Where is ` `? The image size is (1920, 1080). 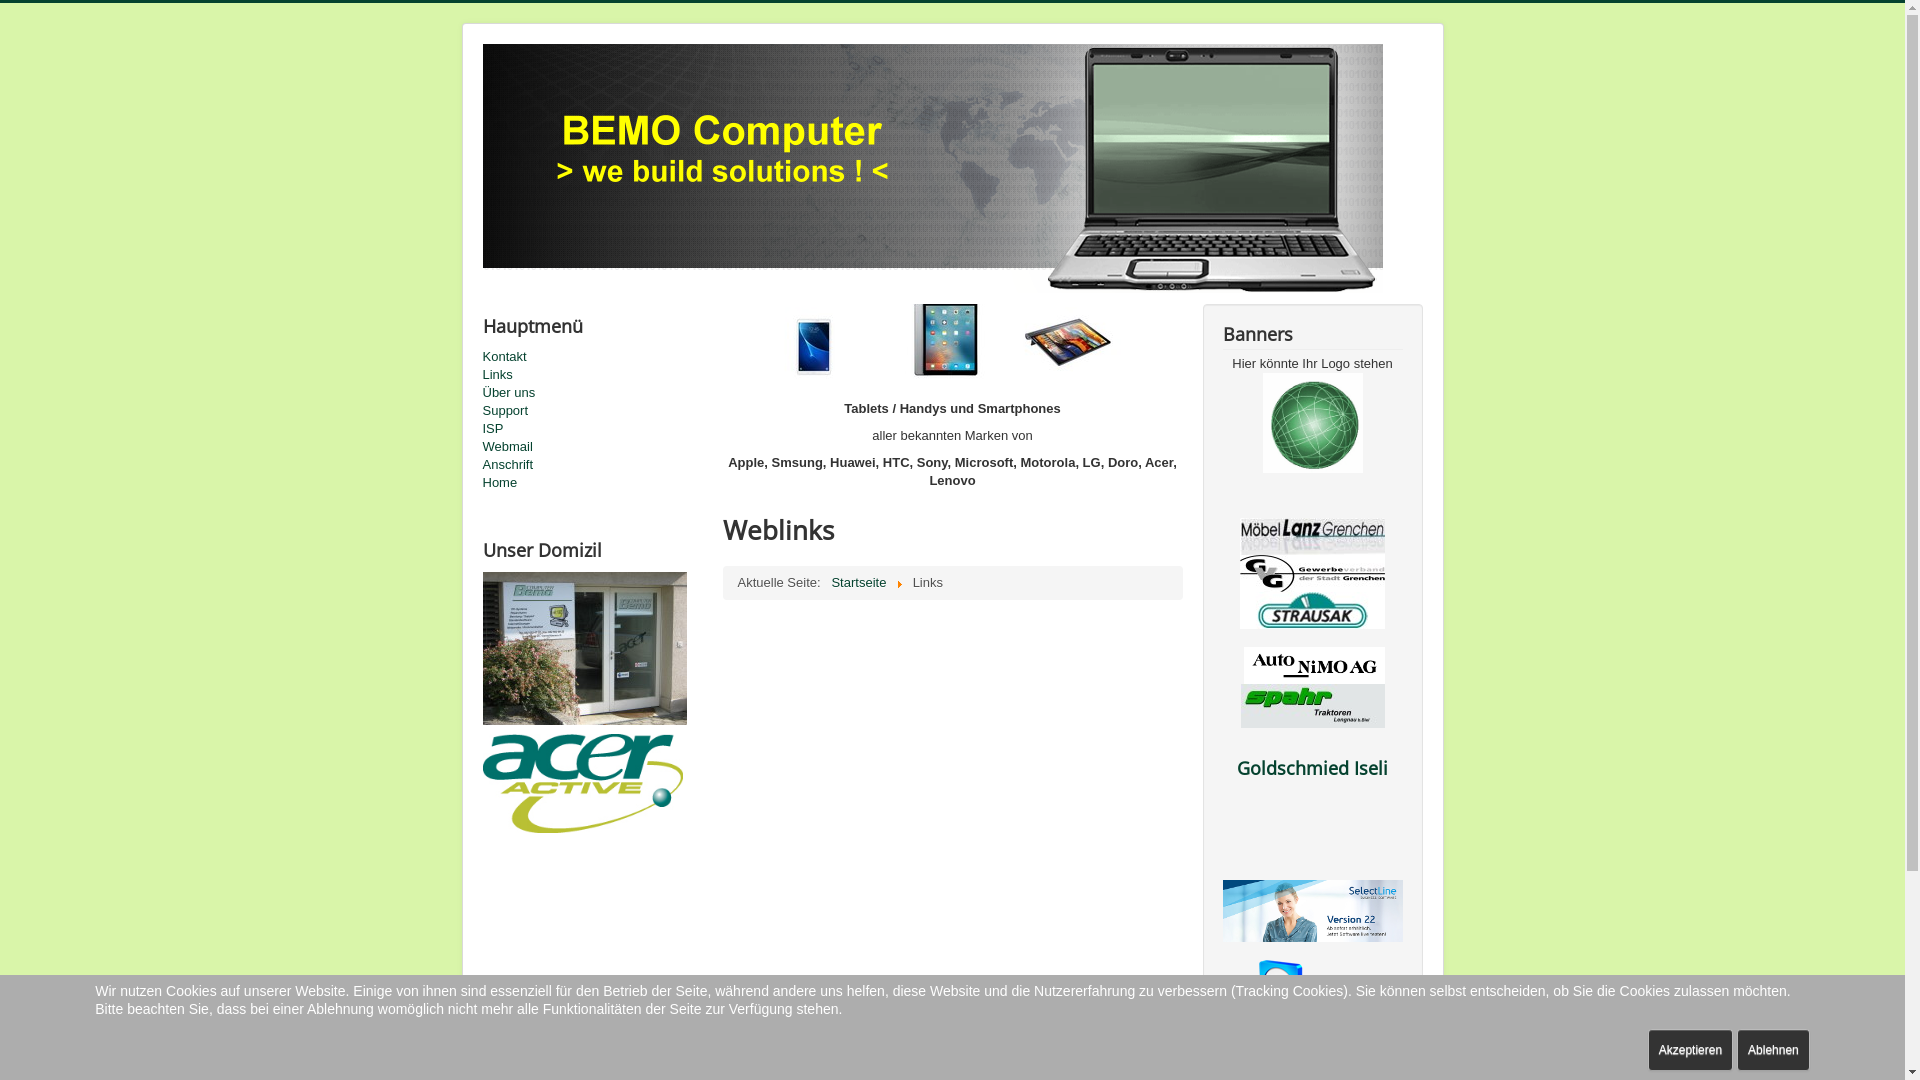
  is located at coordinates (1313, 852).